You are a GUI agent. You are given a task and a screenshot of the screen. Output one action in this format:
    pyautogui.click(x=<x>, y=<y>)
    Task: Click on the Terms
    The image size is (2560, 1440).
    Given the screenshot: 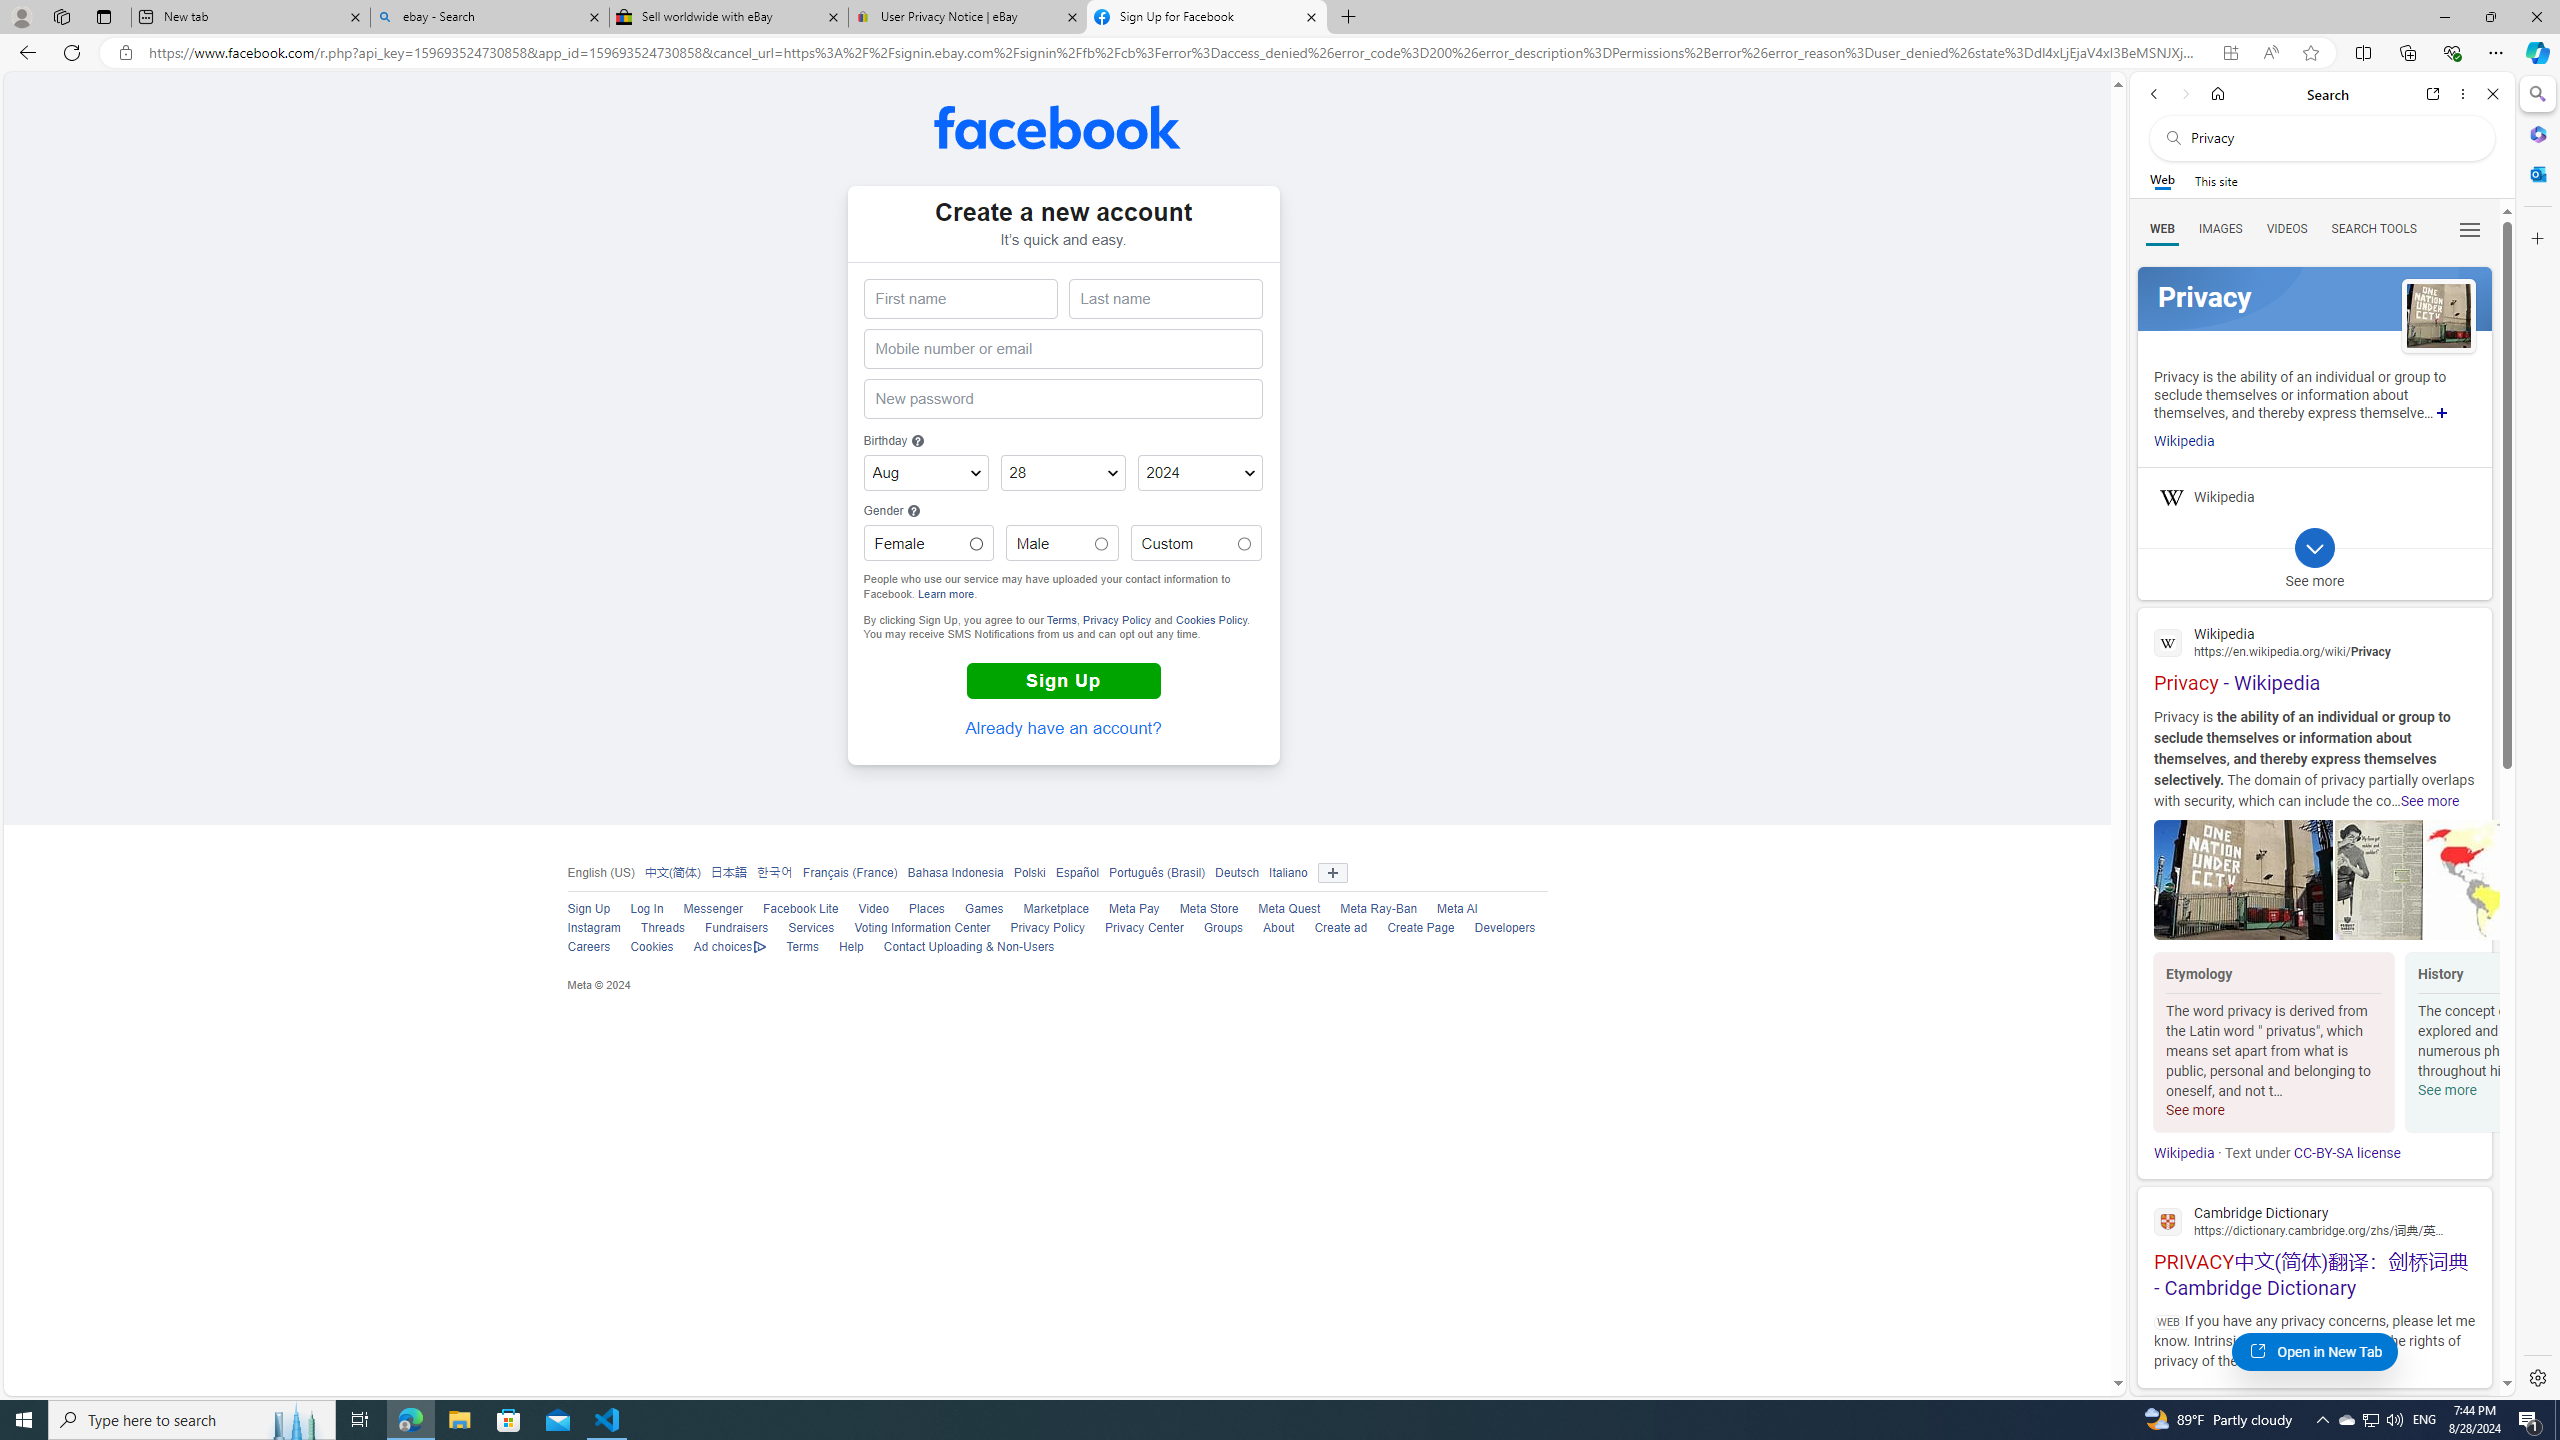 What is the action you would take?
    pyautogui.click(x=792, y=947)
    